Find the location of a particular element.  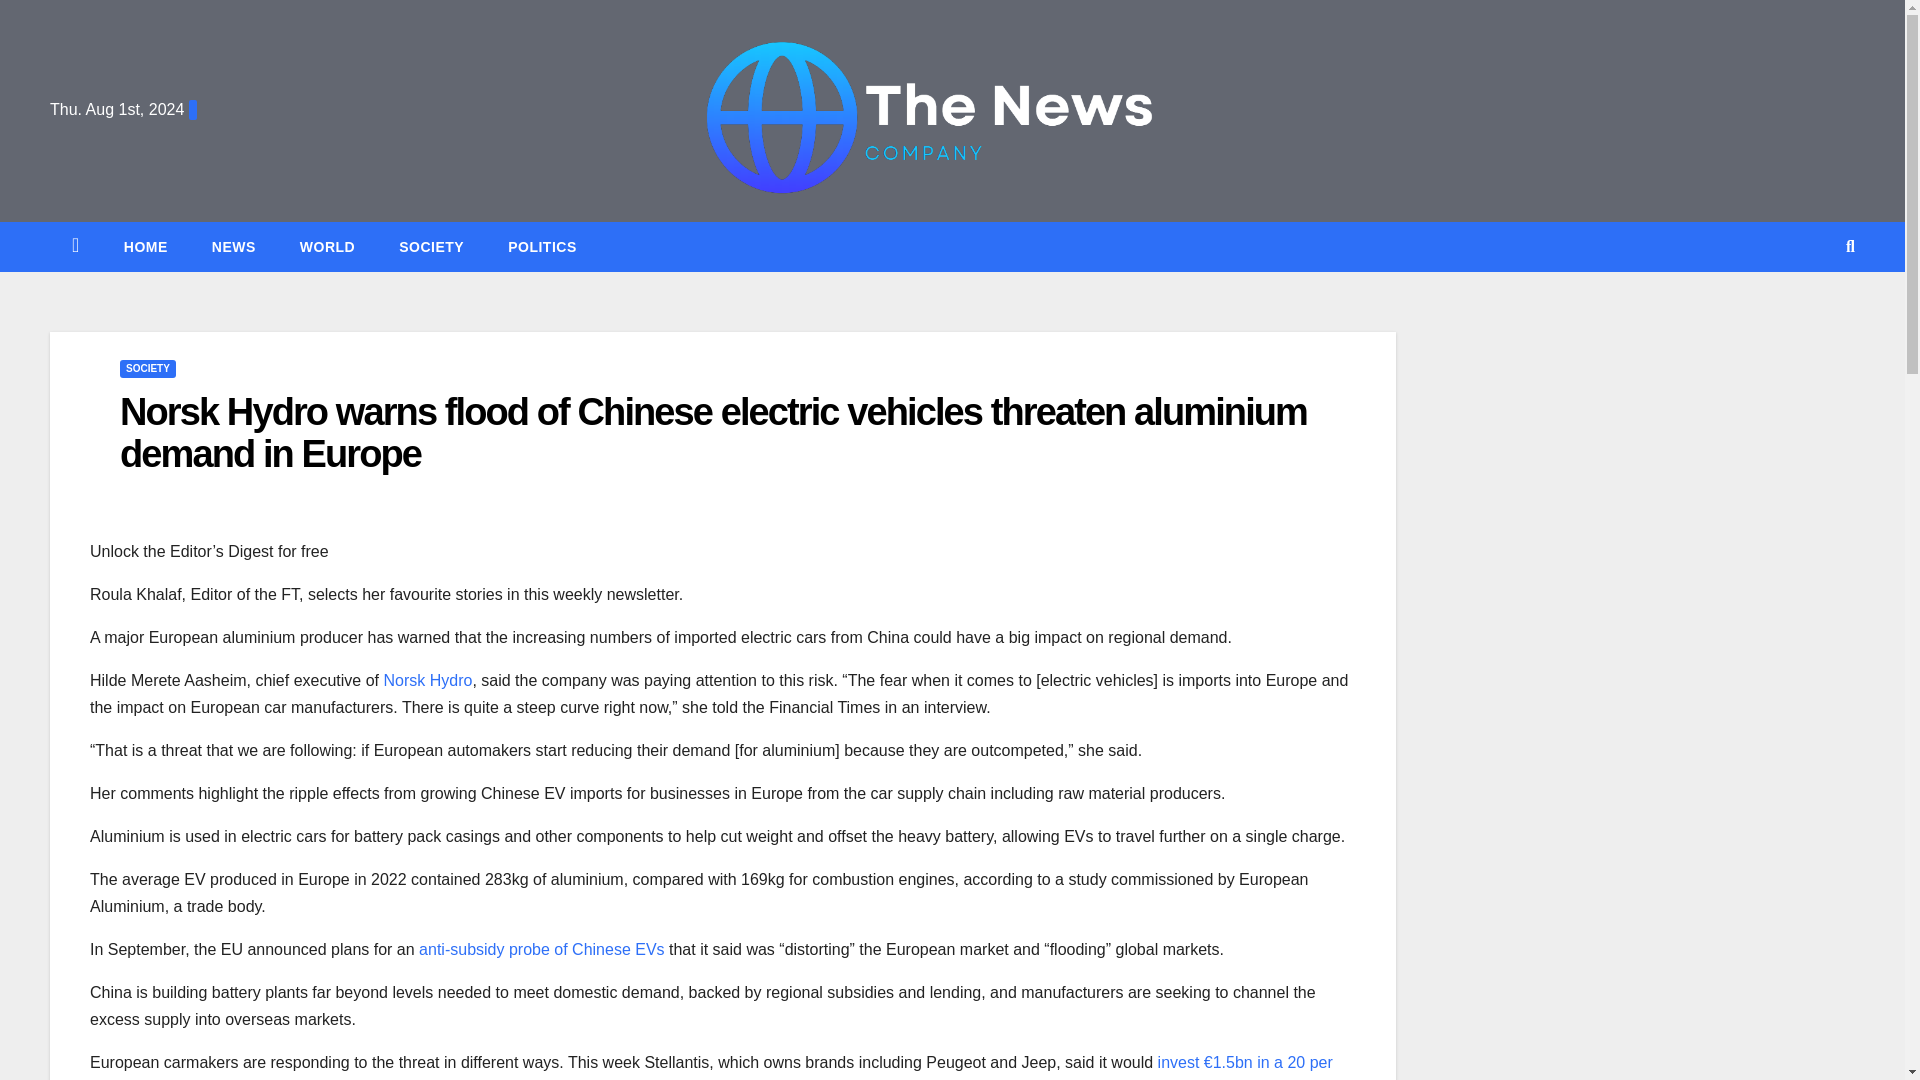

HOME is located at coordinates (146, 247).